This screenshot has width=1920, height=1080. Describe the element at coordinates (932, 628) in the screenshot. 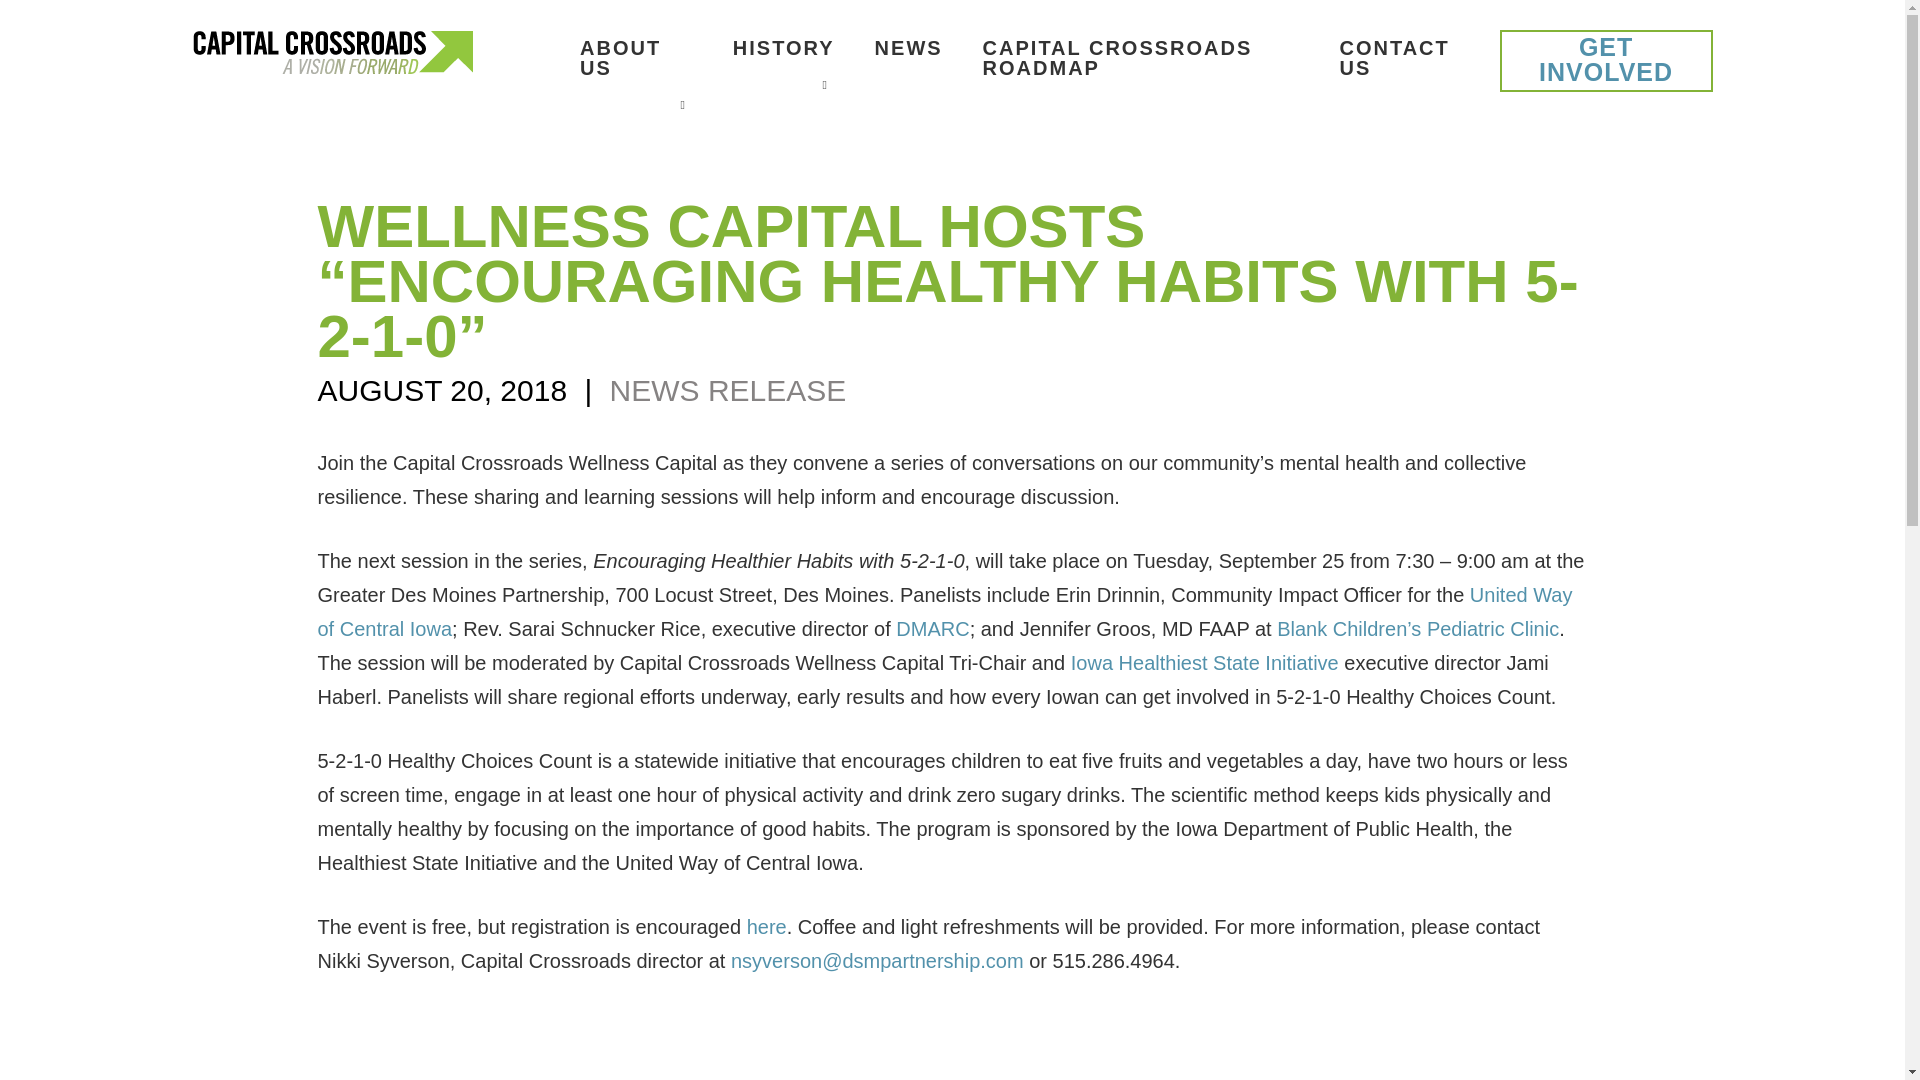

I see `DMARC` at that location.